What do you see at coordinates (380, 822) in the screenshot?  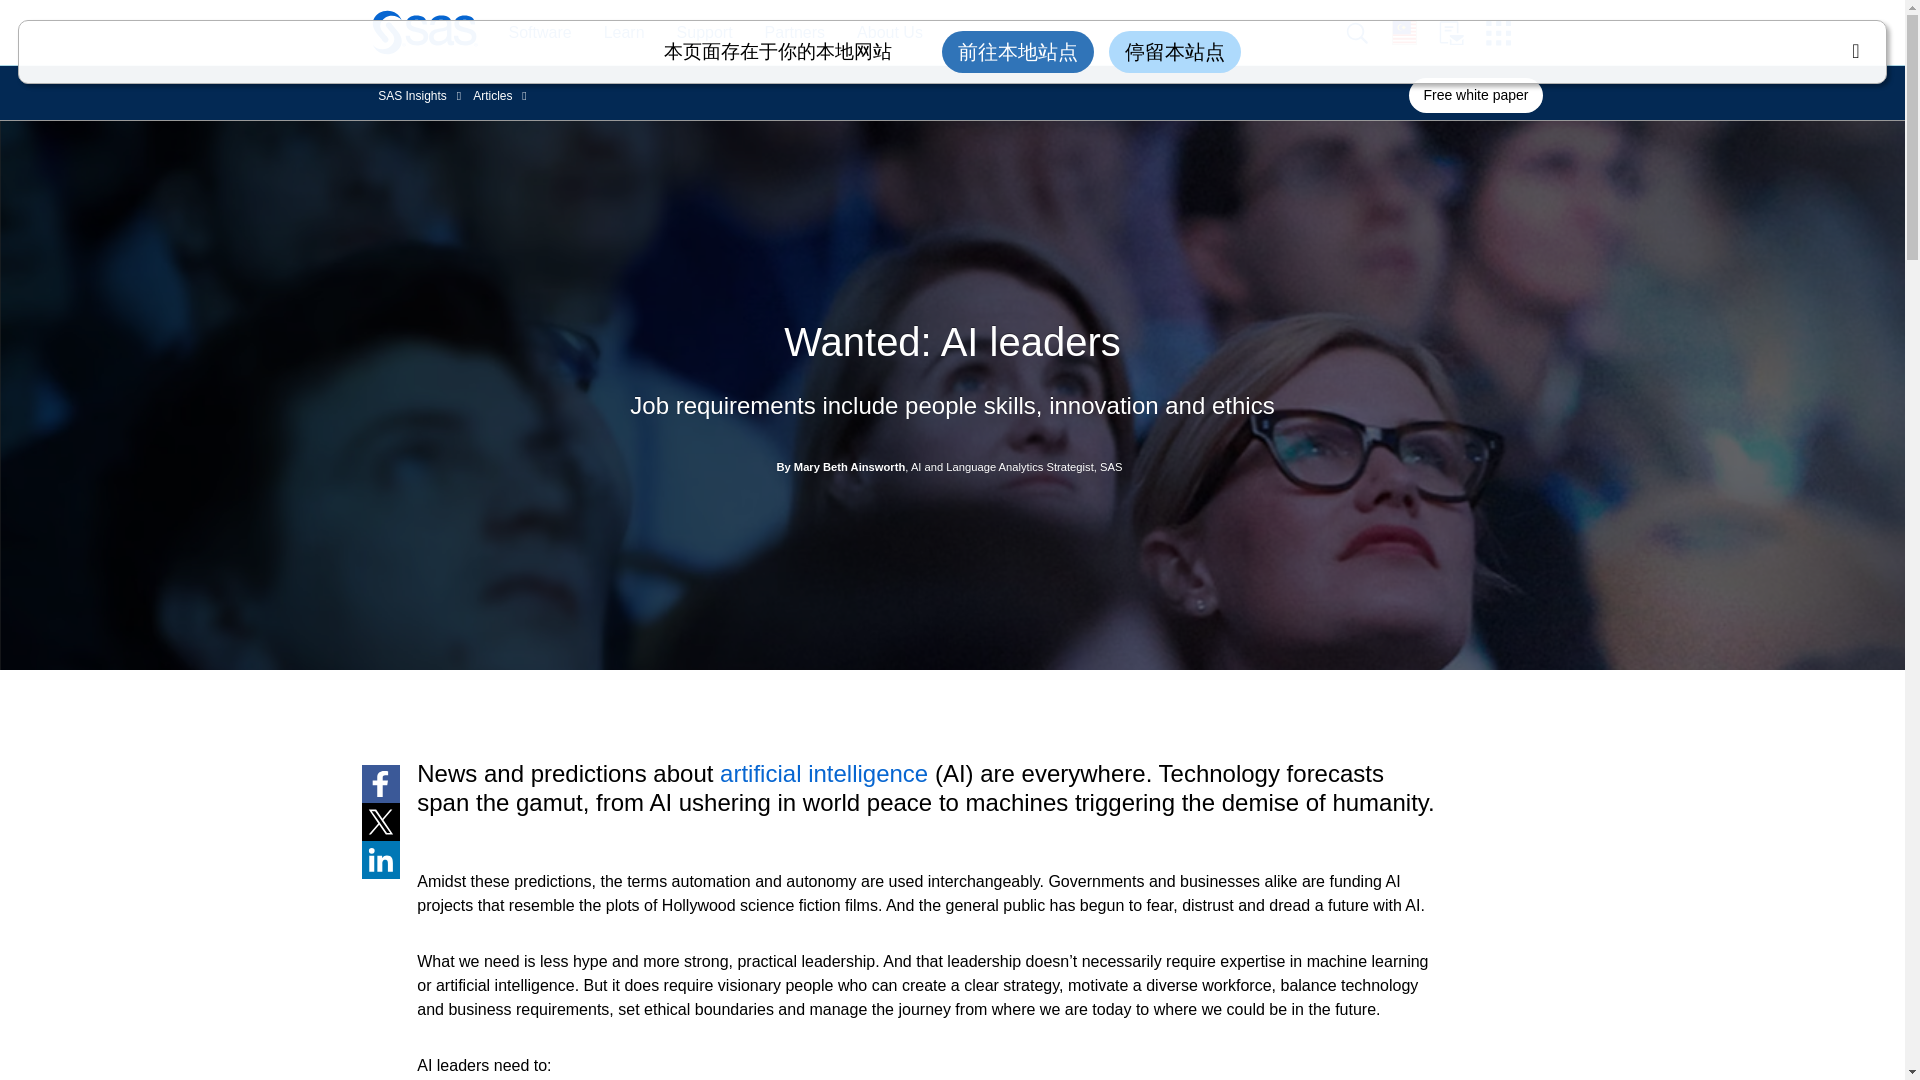 I see `Twitter` at bounding box center [380, 822].